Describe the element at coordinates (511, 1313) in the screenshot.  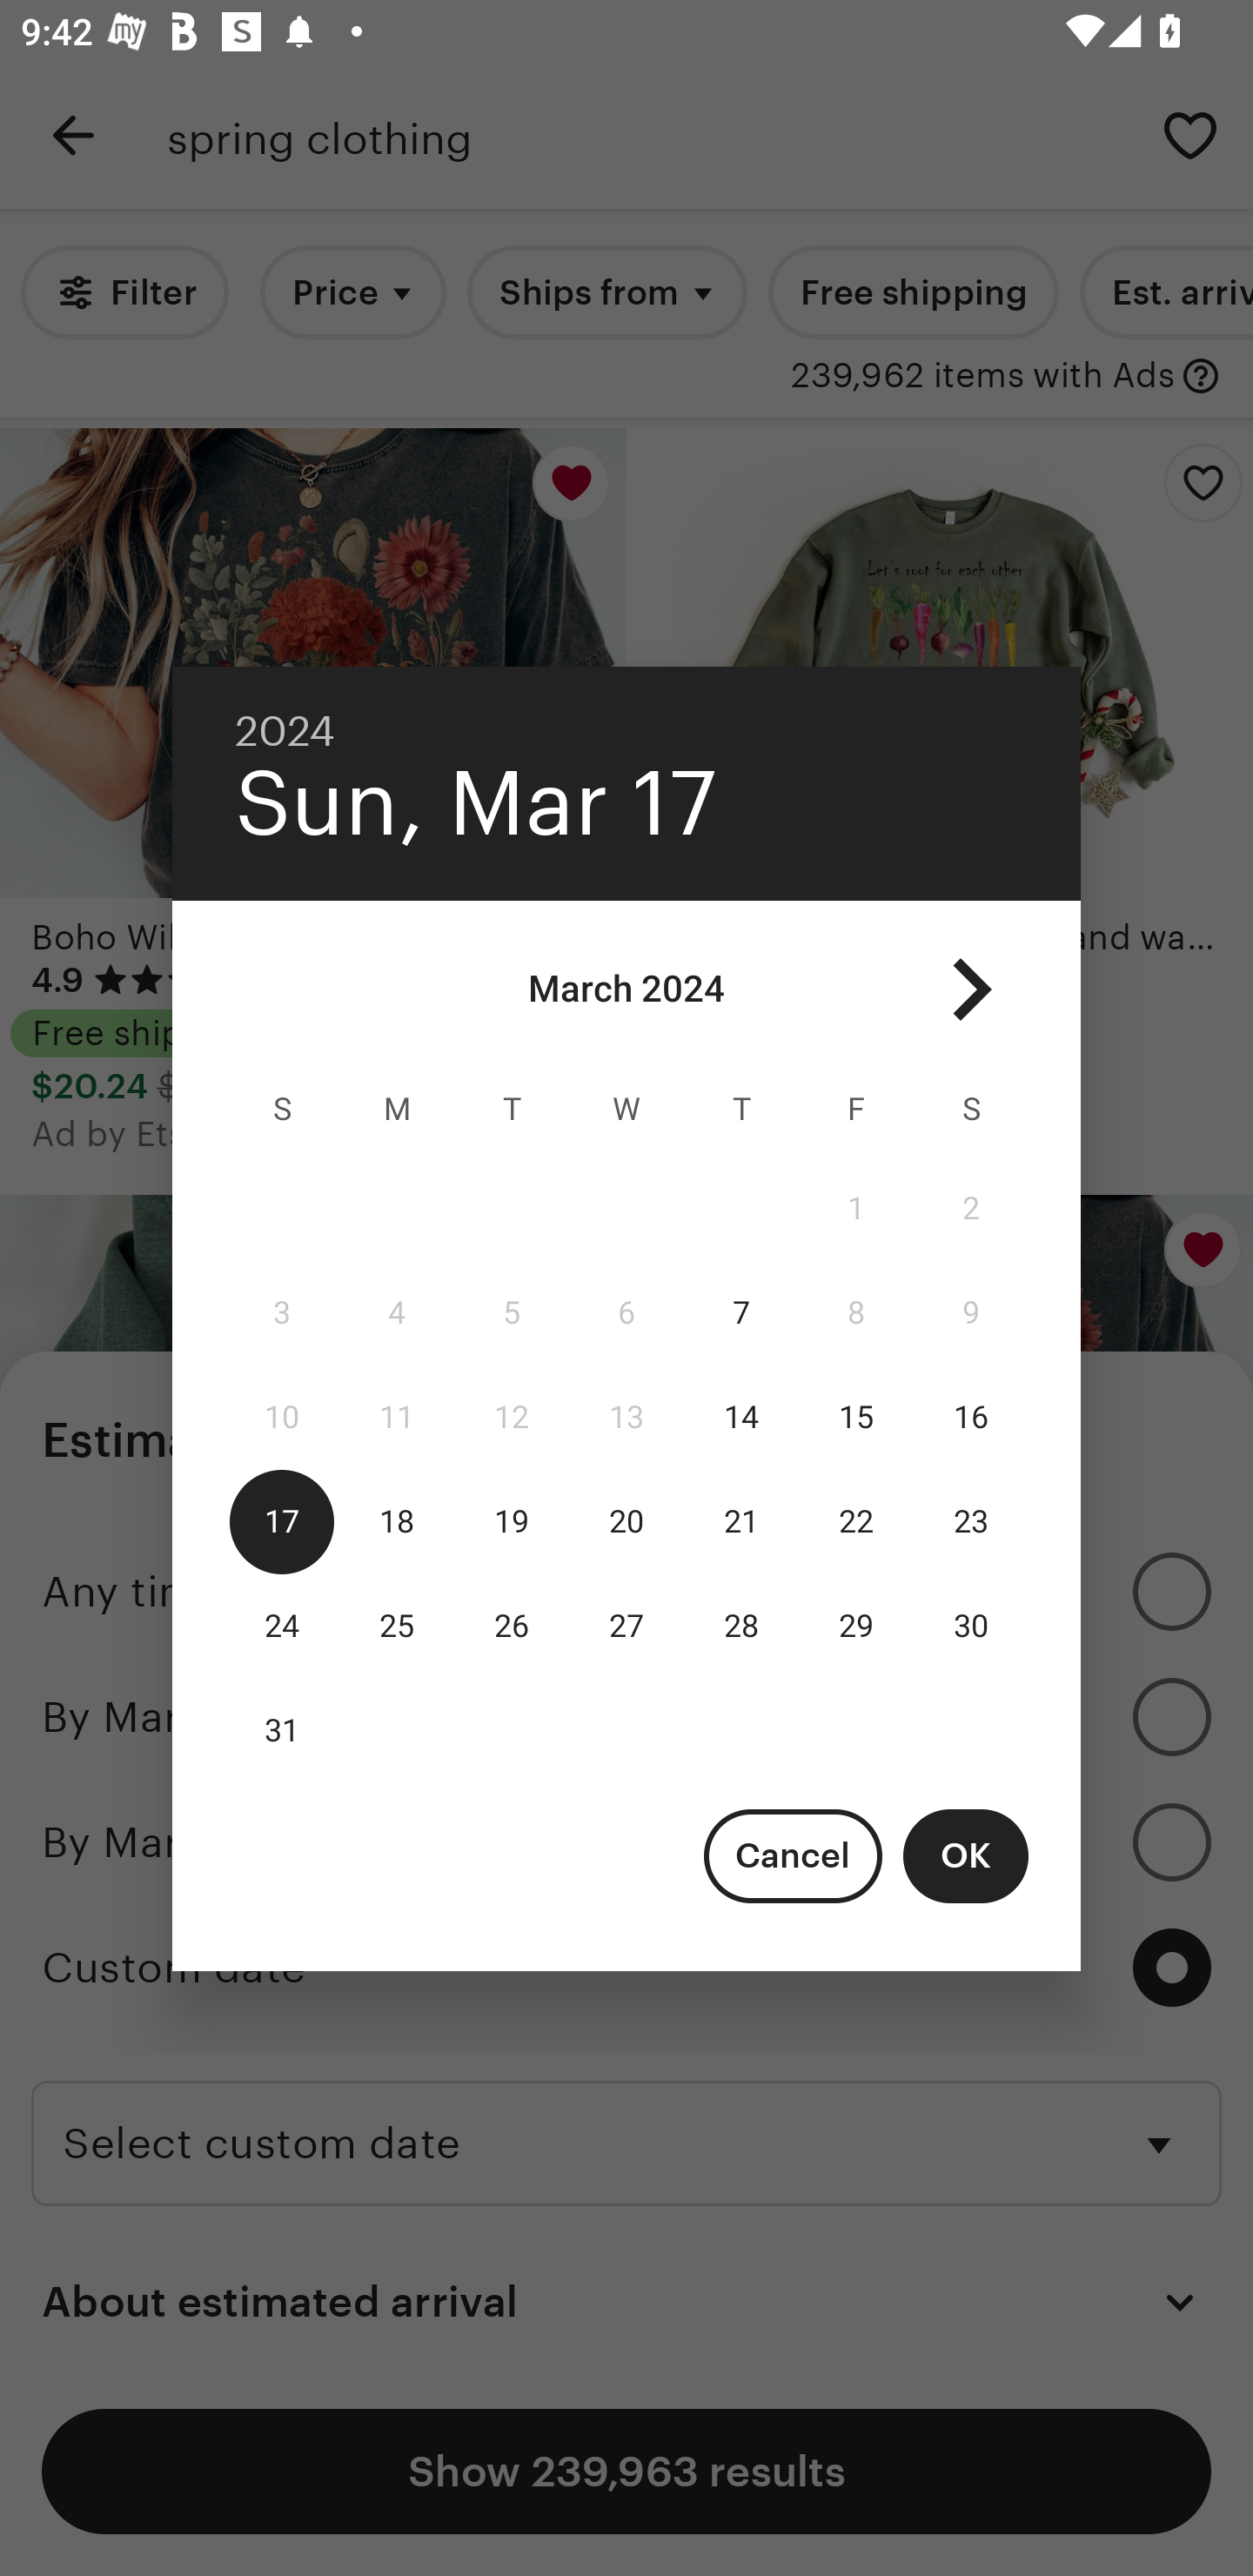
I see `5 05 March 2024` at that location.